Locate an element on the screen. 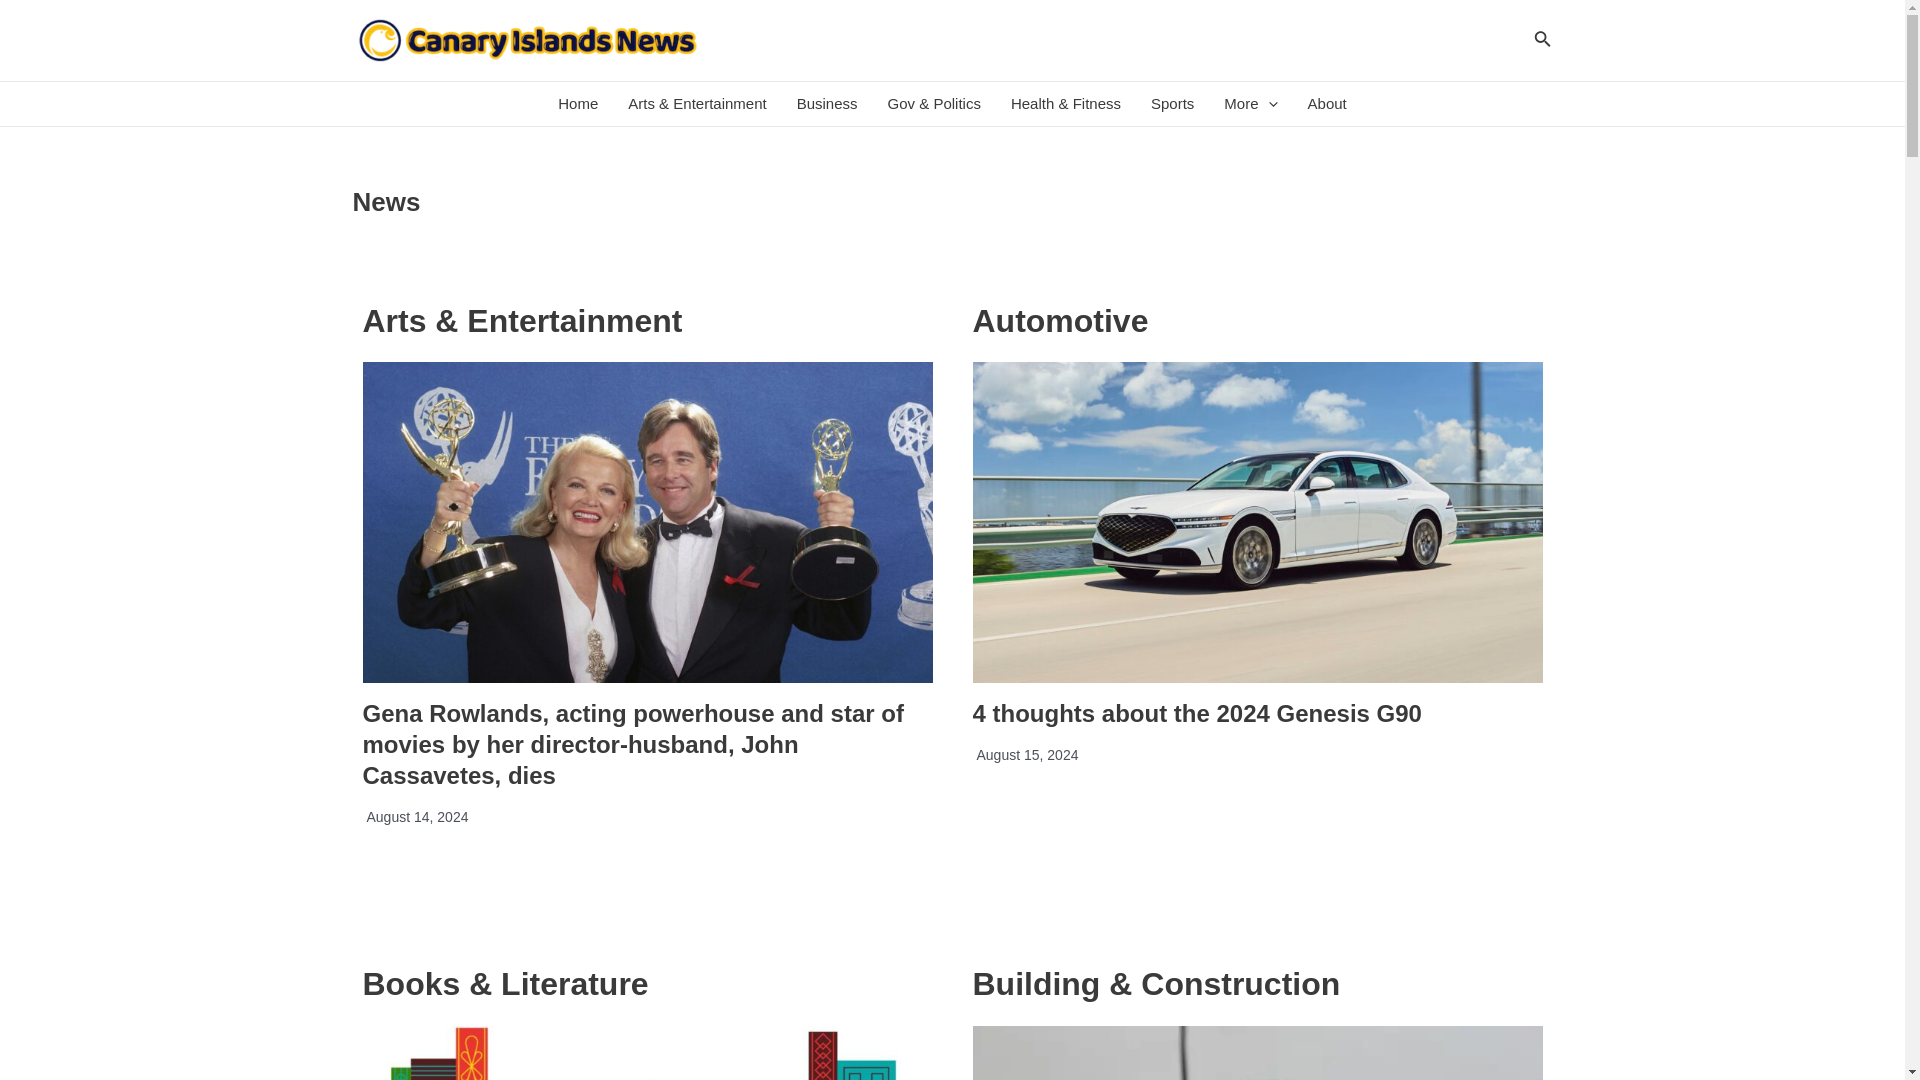 The width and height of the screenshot is (1920, 1080). About is located at coordinates (1326, 104).